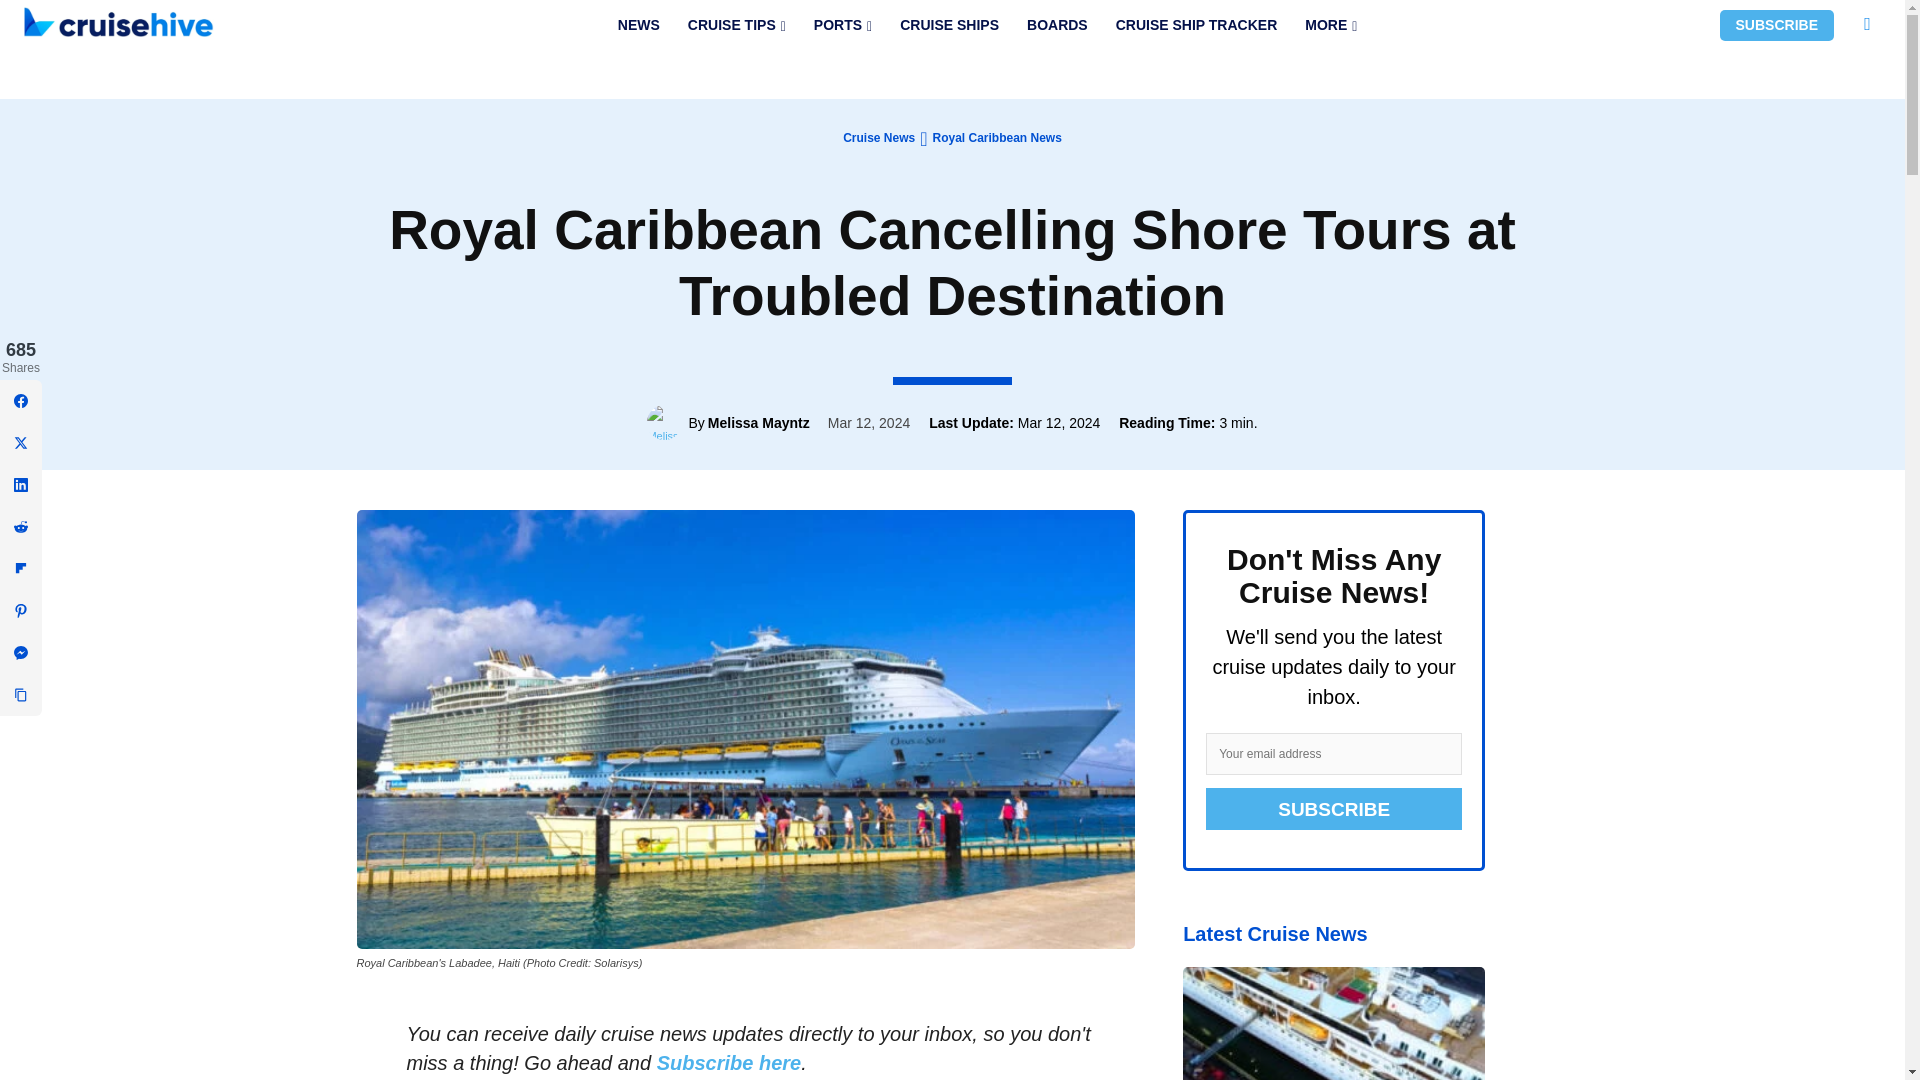 The width and height of the screenshot is (1920, 1080). Describe the element at coordinates (1776, 25) in the screenshot. I see `SUBSCRIBE` at that location.